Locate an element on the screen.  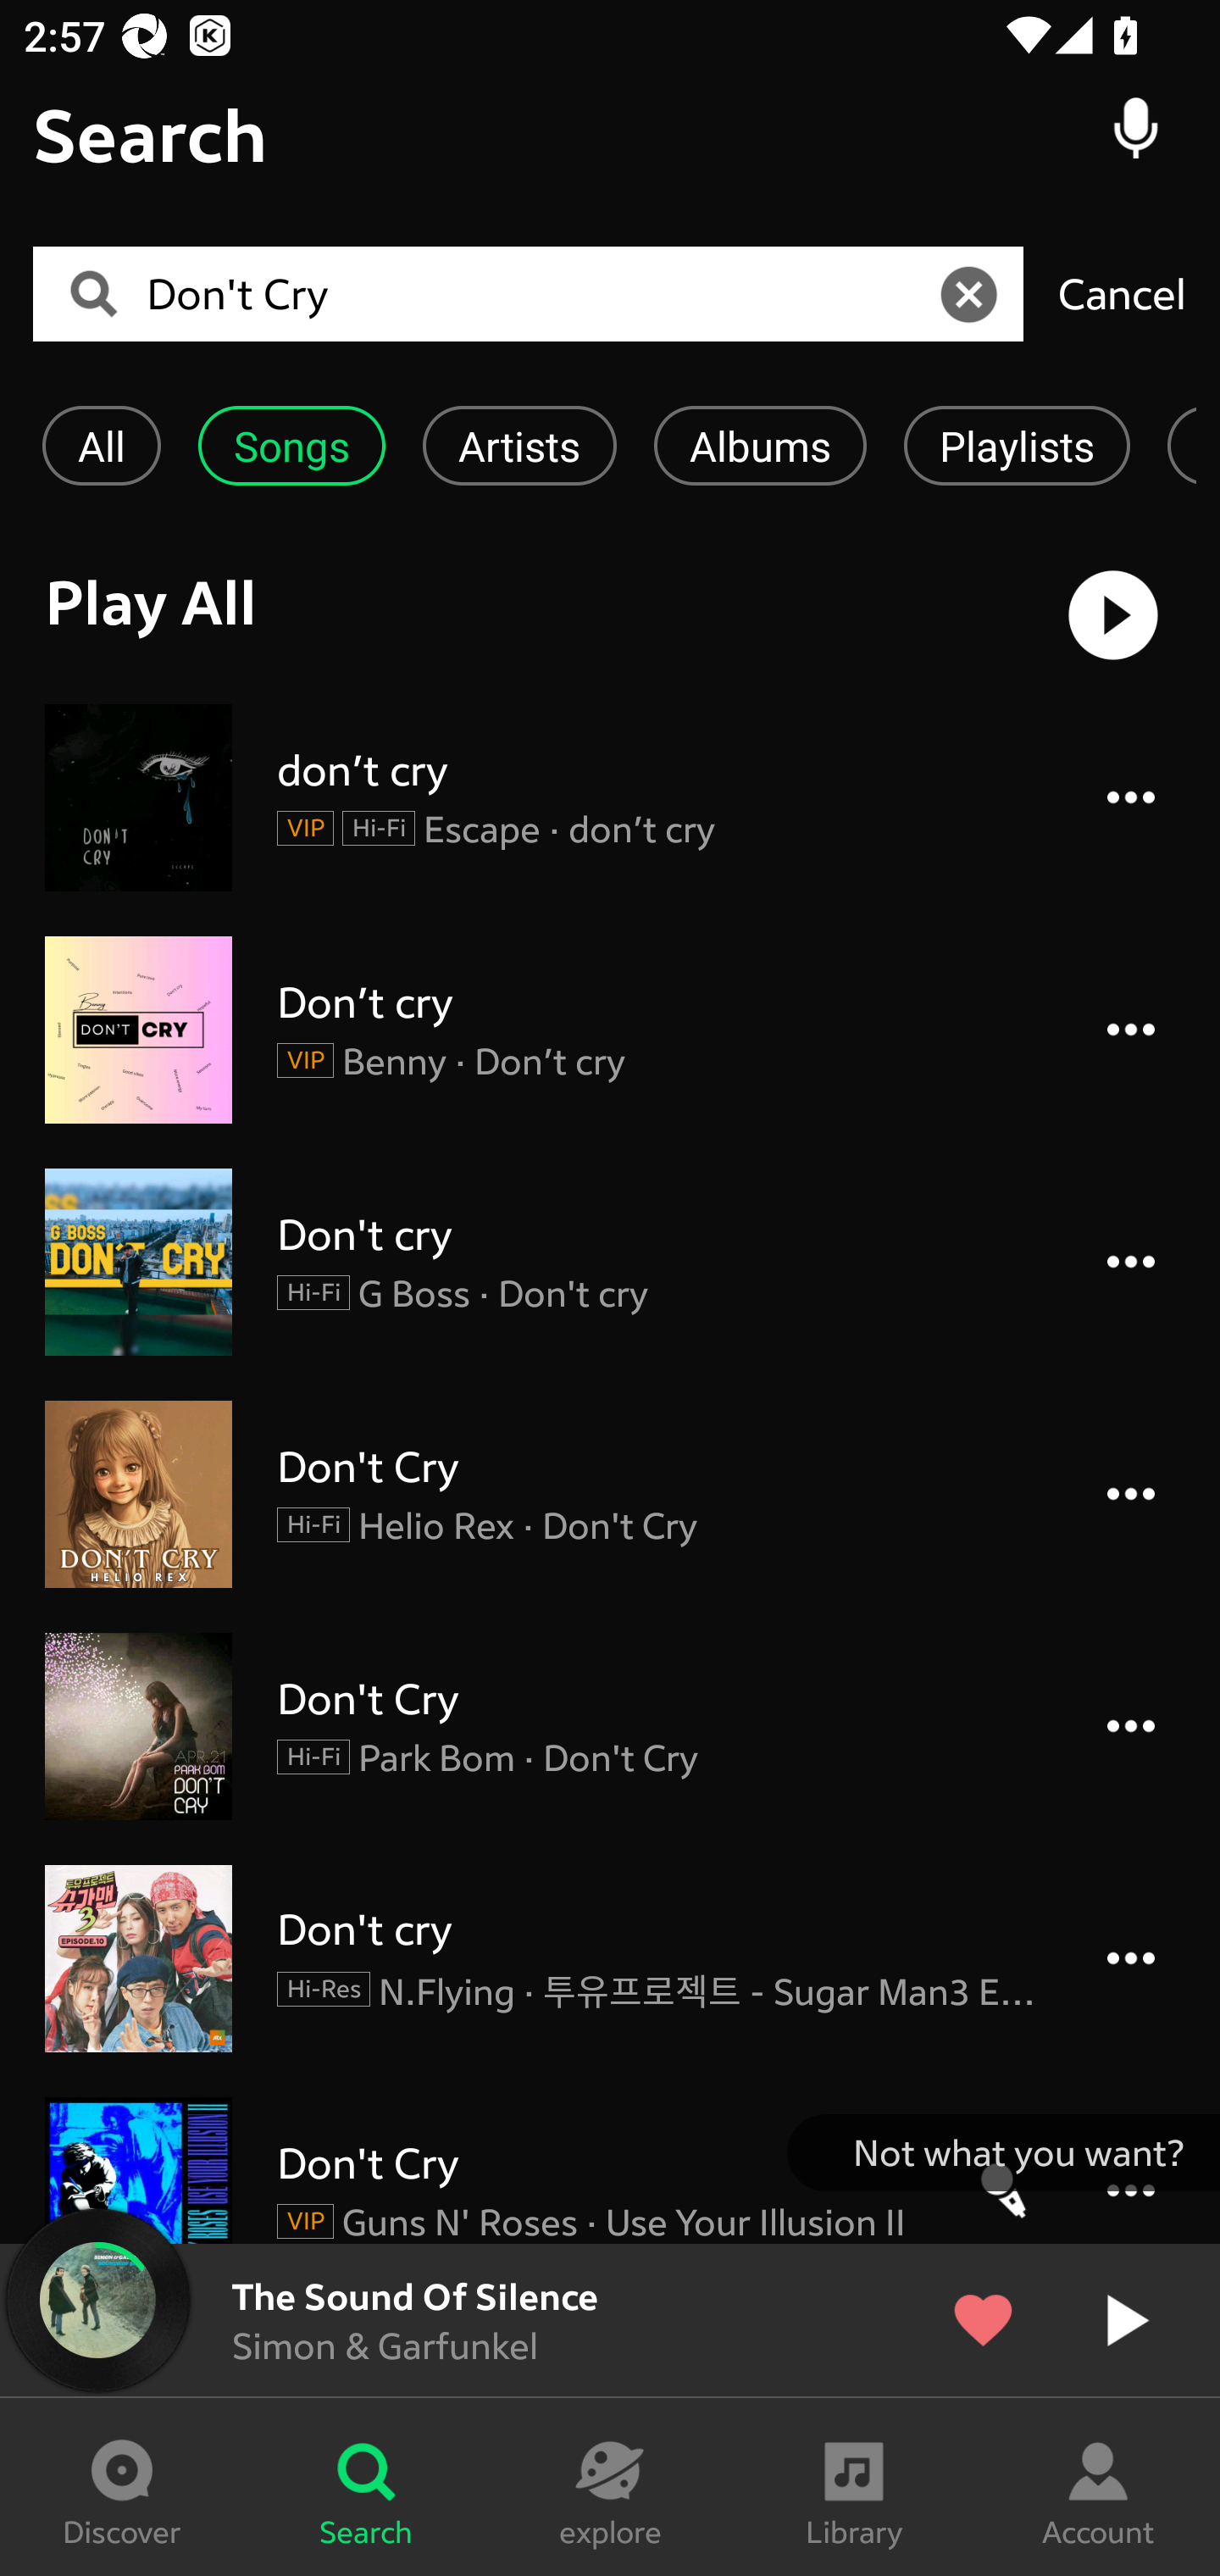
Don't Cry VIP Guns N' Roses · Use Your Illusion II is located at coordinates (610, 2169).